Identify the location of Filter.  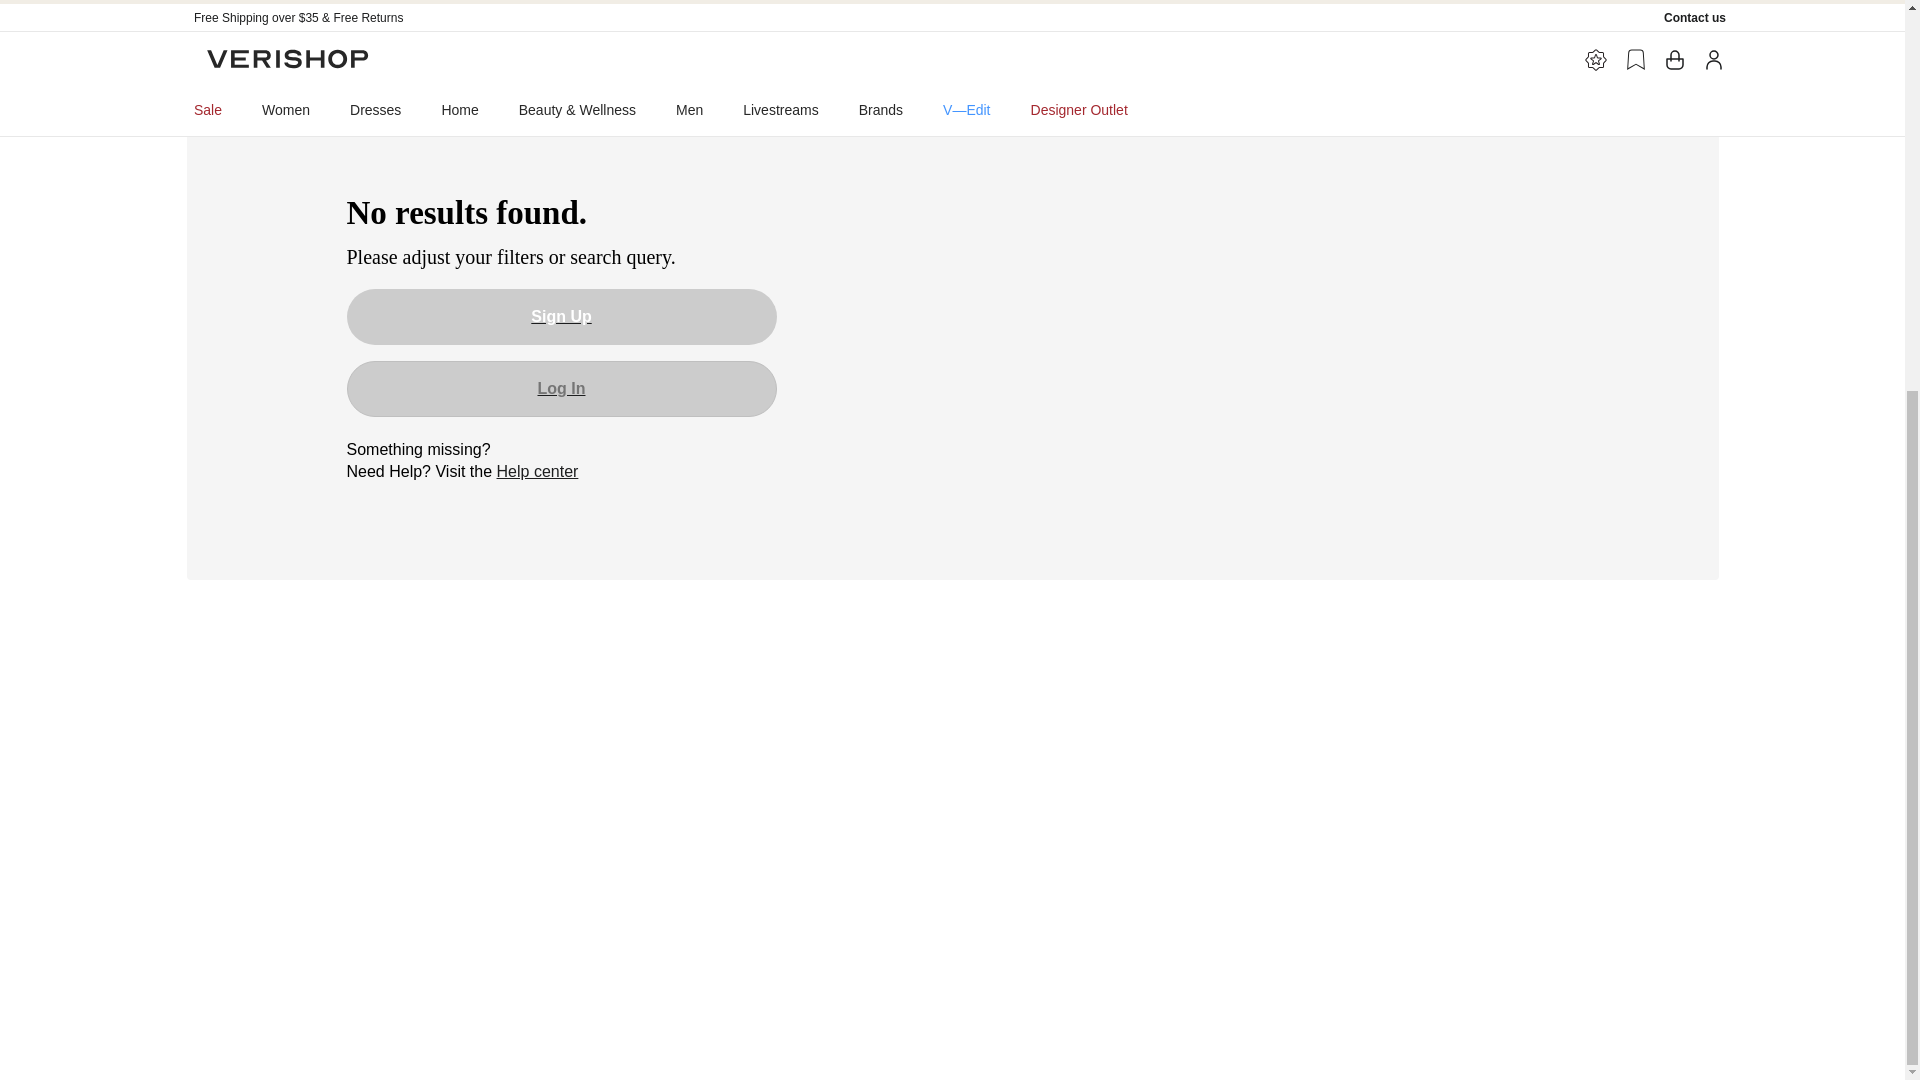
(226, 68).